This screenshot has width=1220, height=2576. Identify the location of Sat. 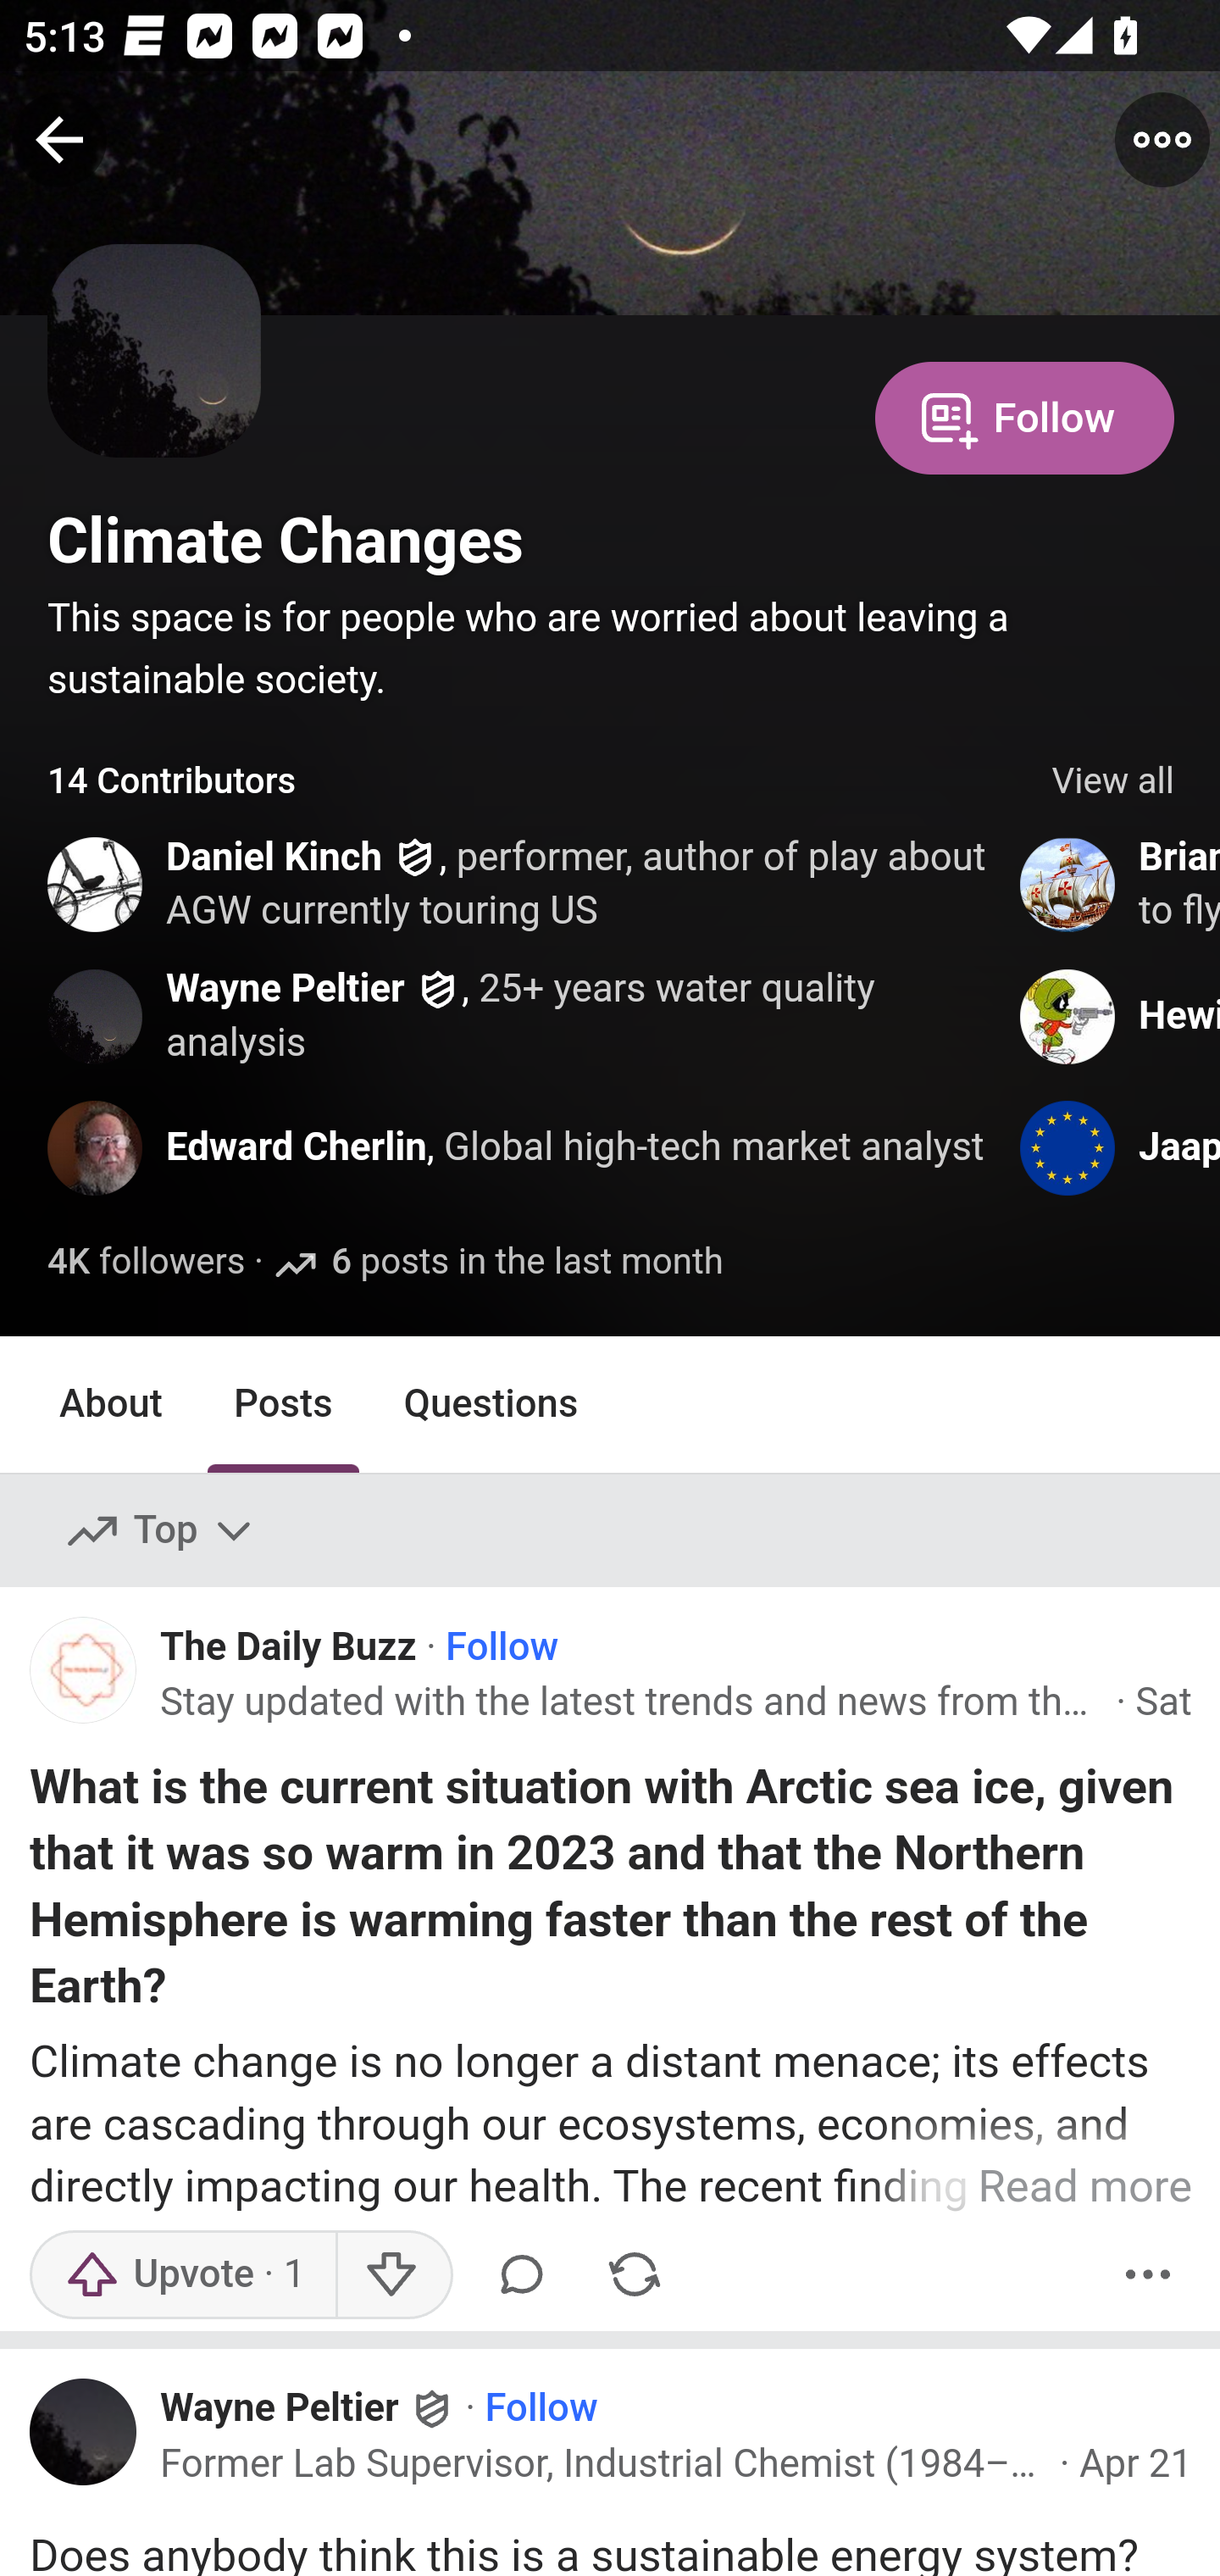
(1162, 1702).